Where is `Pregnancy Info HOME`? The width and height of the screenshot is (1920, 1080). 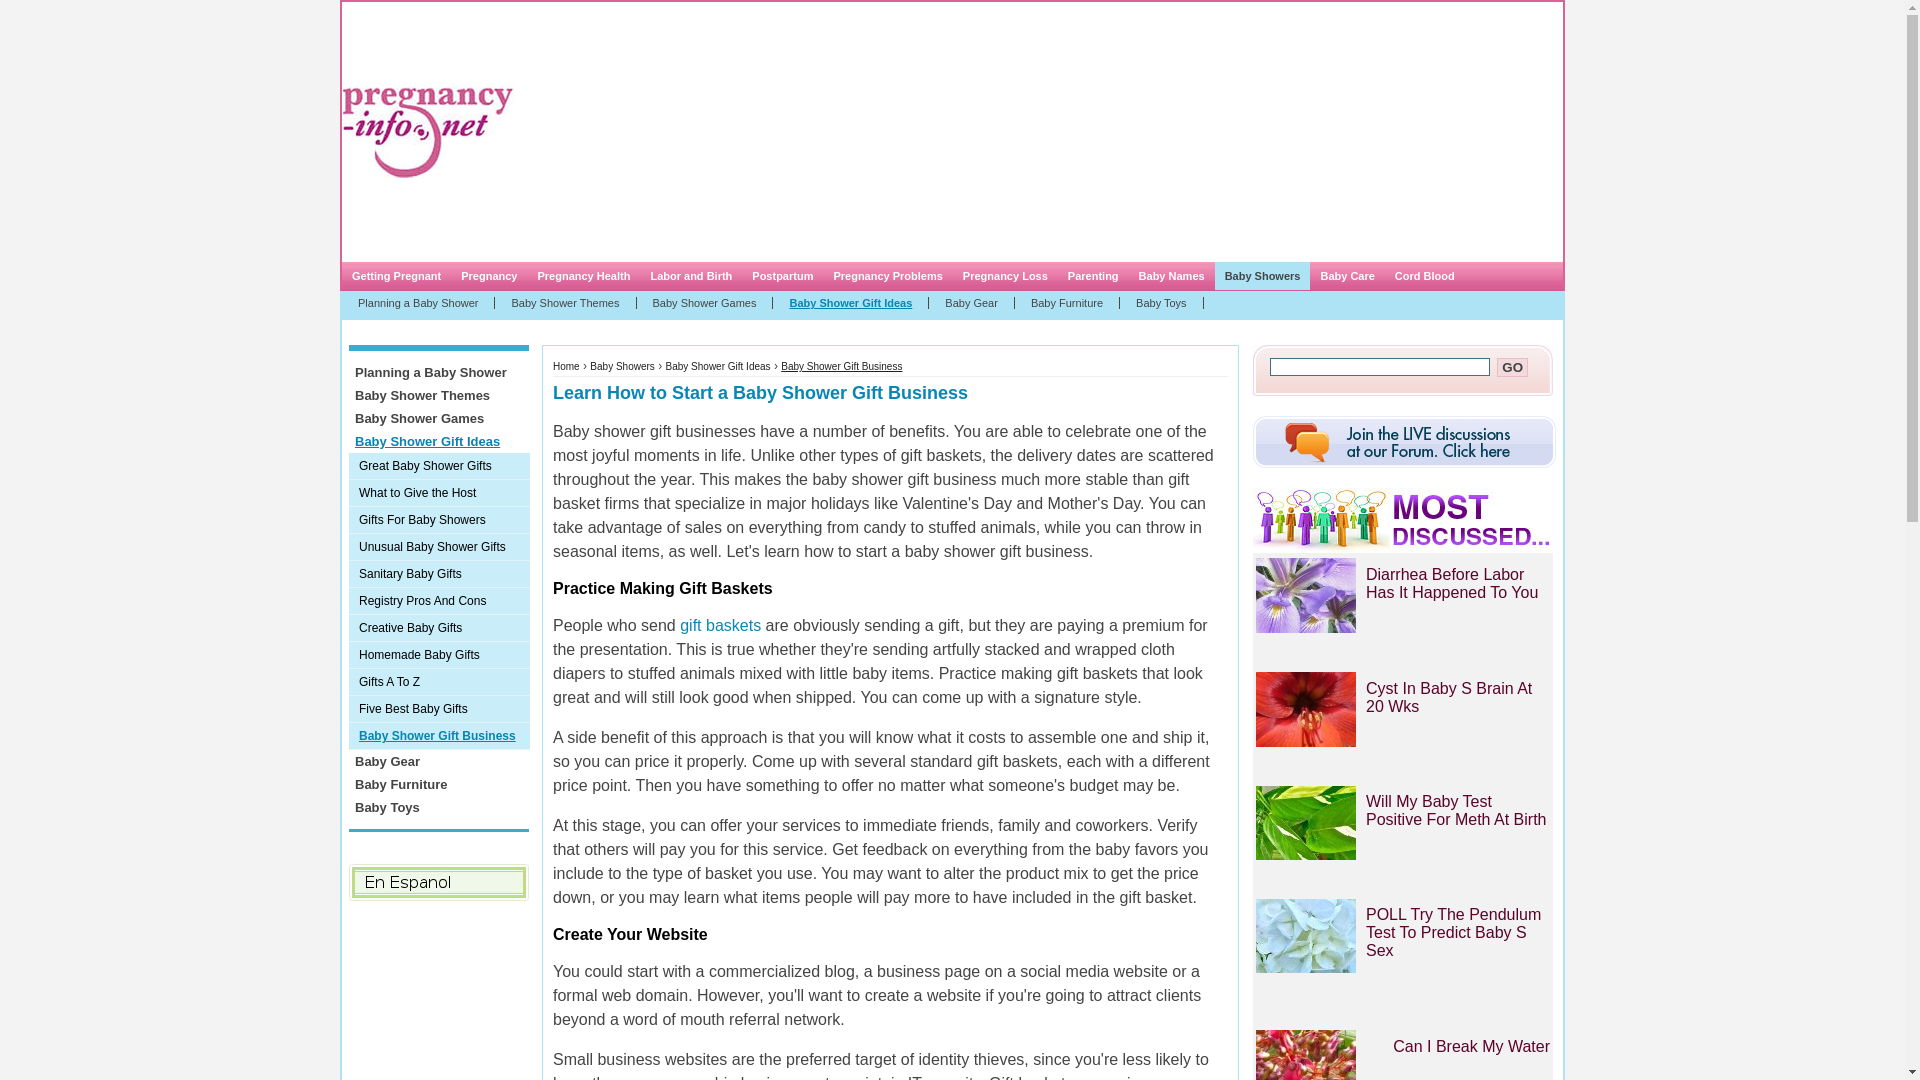
Pregnancy Info HOME is located at coordinates (461, 52).